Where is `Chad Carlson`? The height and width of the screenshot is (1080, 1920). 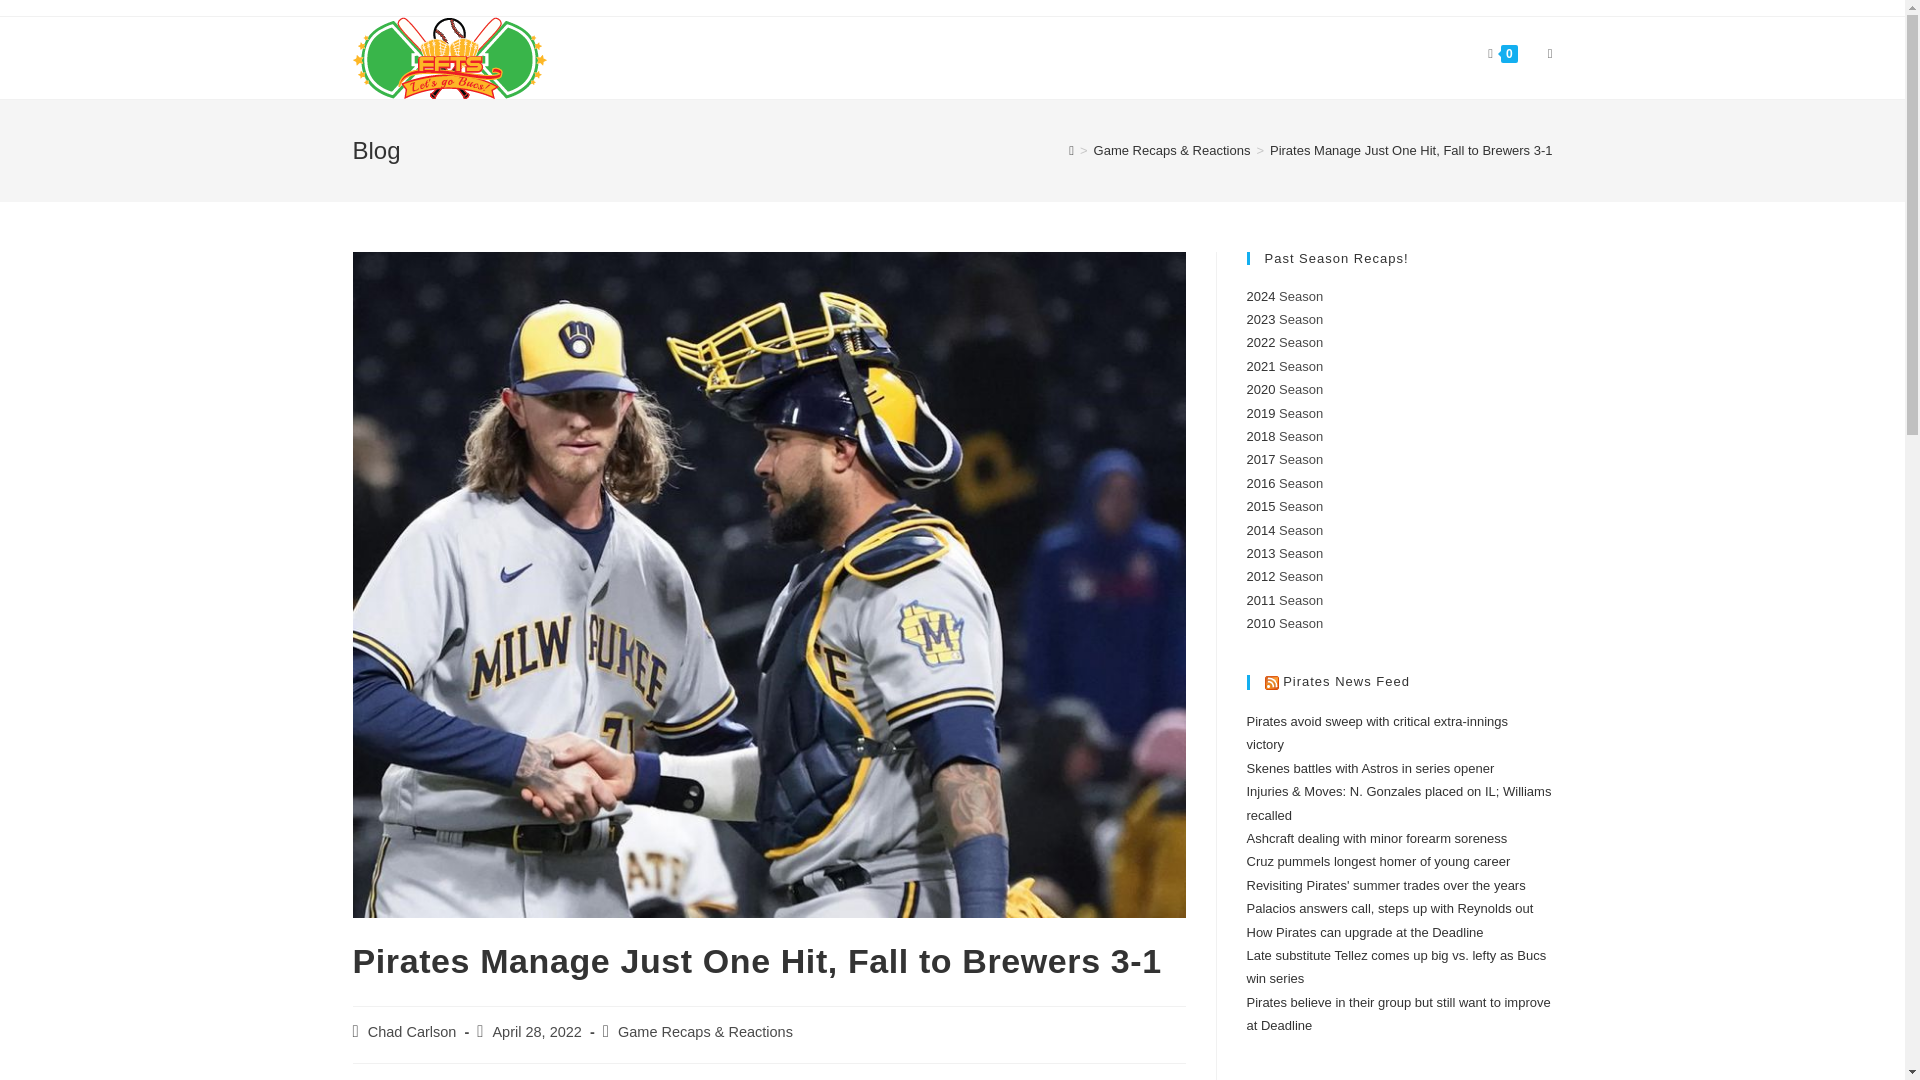
Chad Carlson is located at coordinates (412, 1032).